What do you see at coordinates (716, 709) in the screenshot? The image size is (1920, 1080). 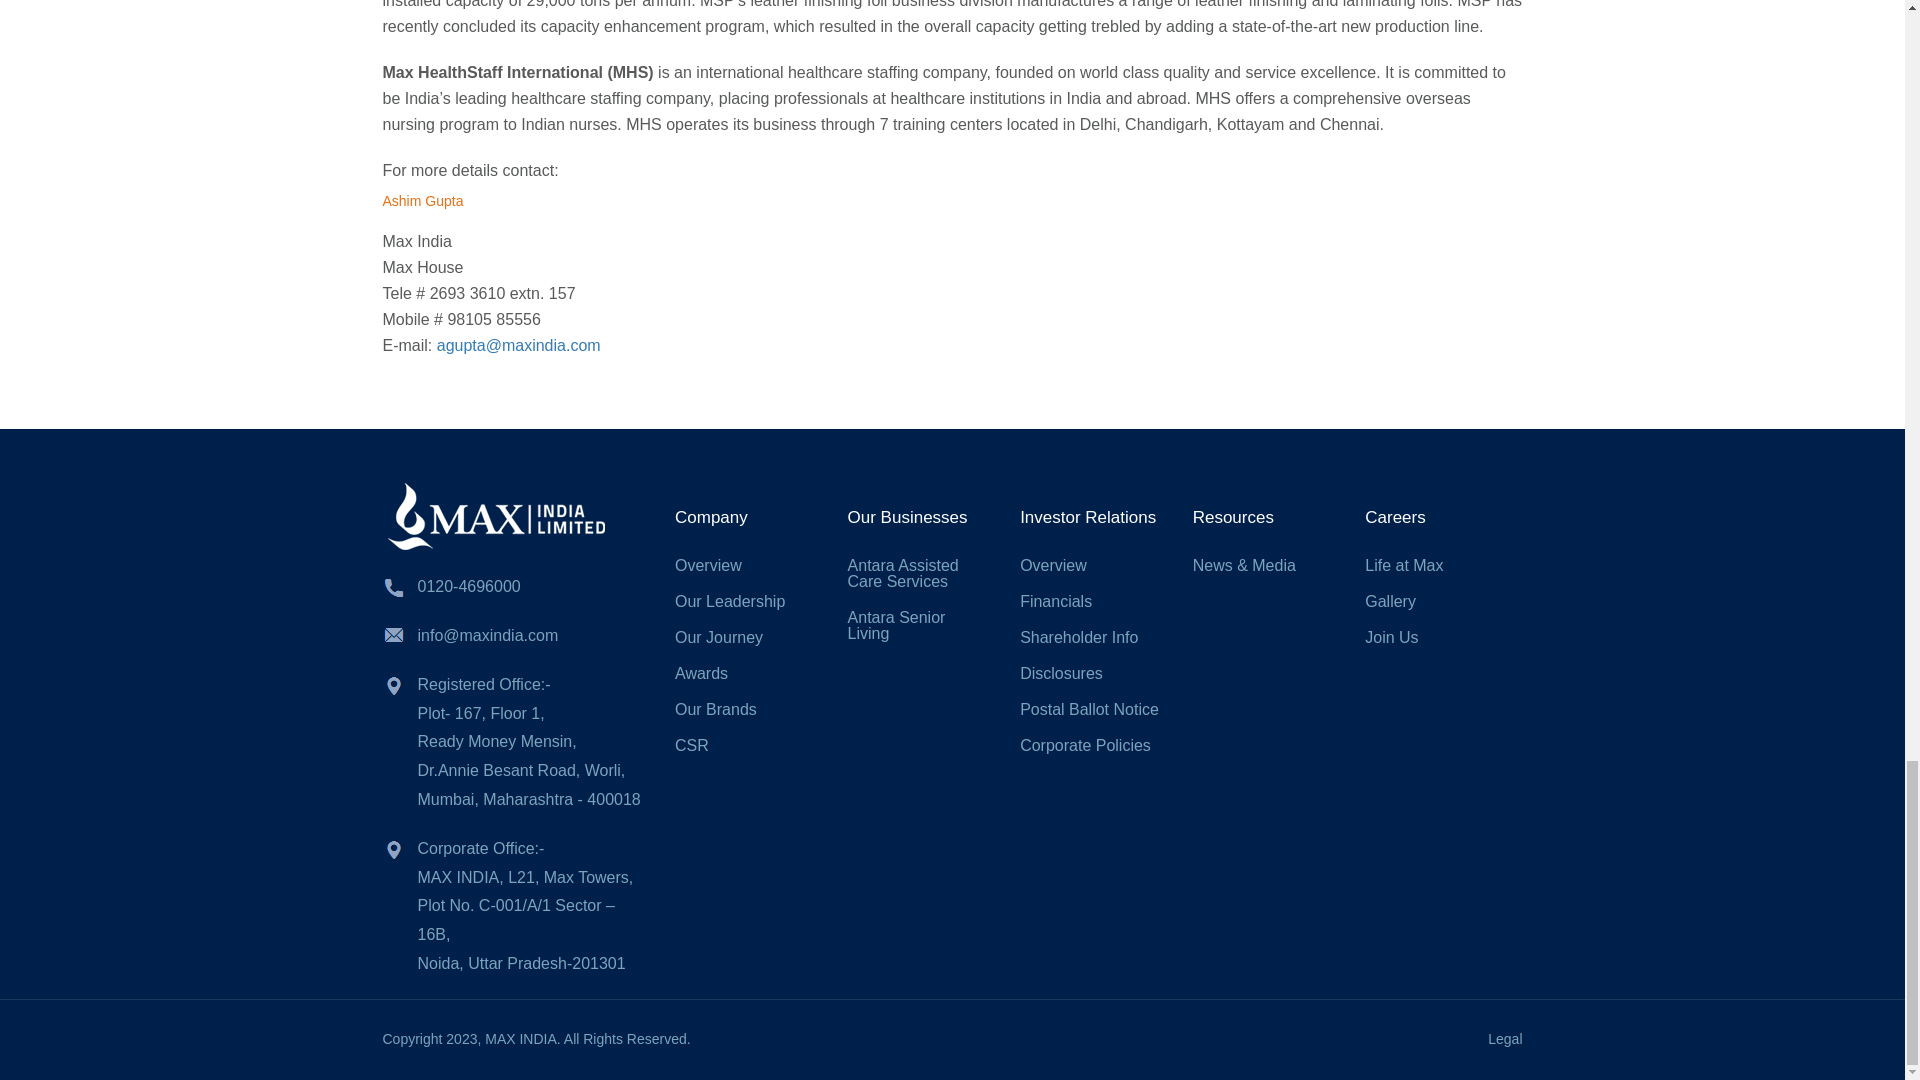 I see `Our Brands` at bounding box center [716, 709].